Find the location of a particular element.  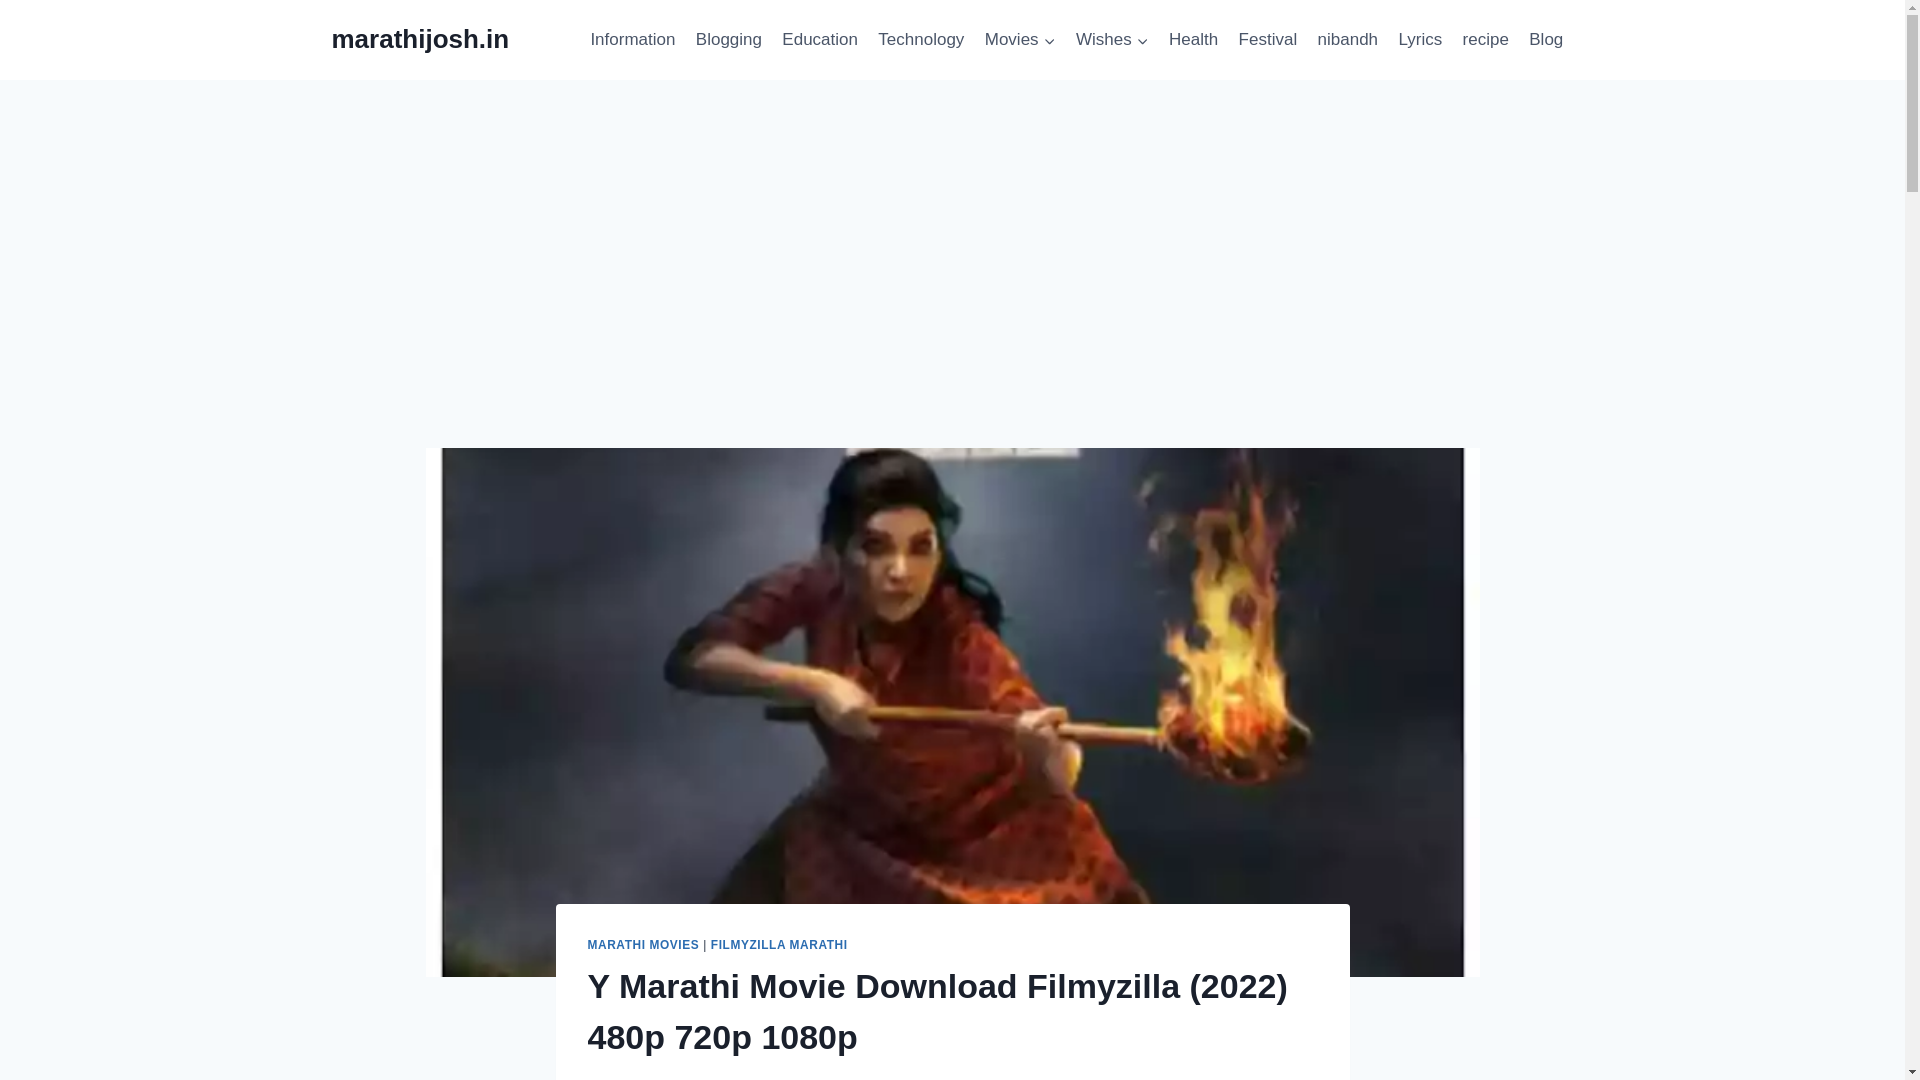

Movies is located at coordinates (1020, 40).